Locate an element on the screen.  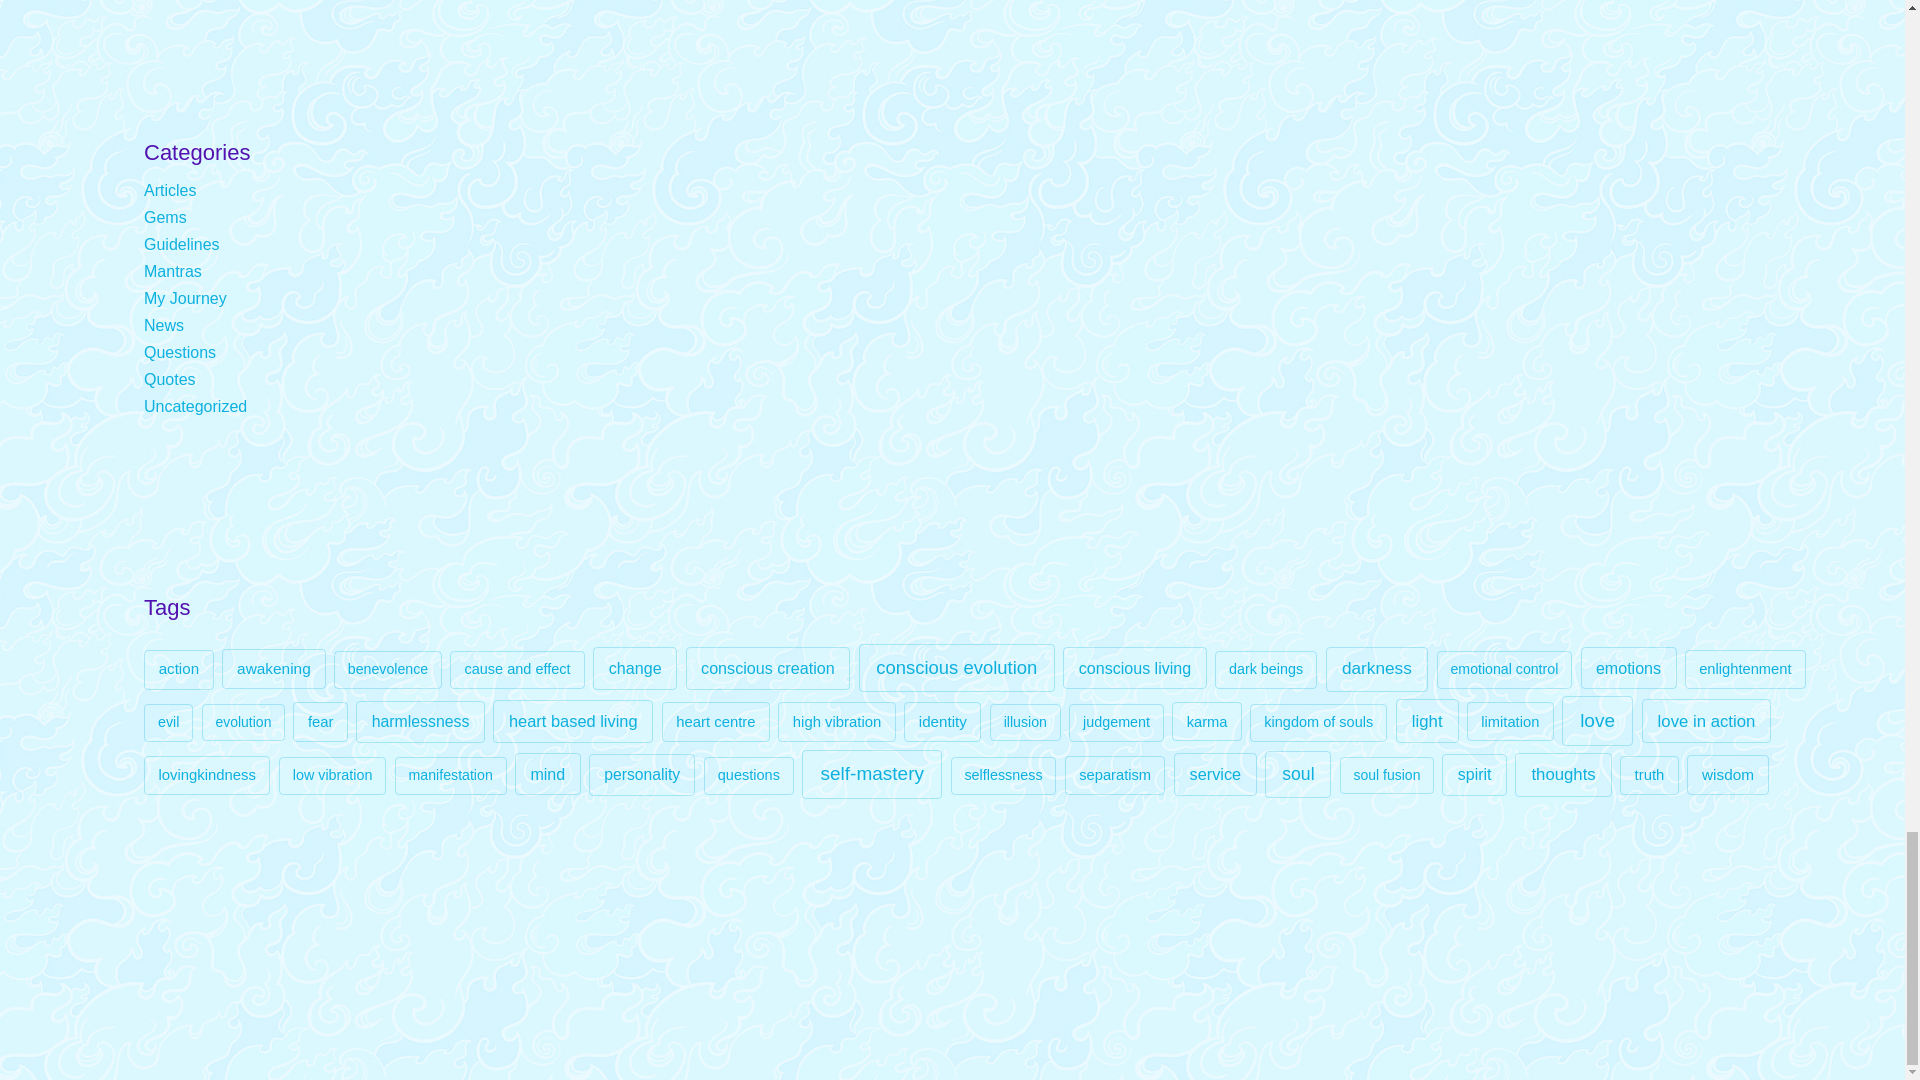
Guidelines is located at coordinates (182, 244).